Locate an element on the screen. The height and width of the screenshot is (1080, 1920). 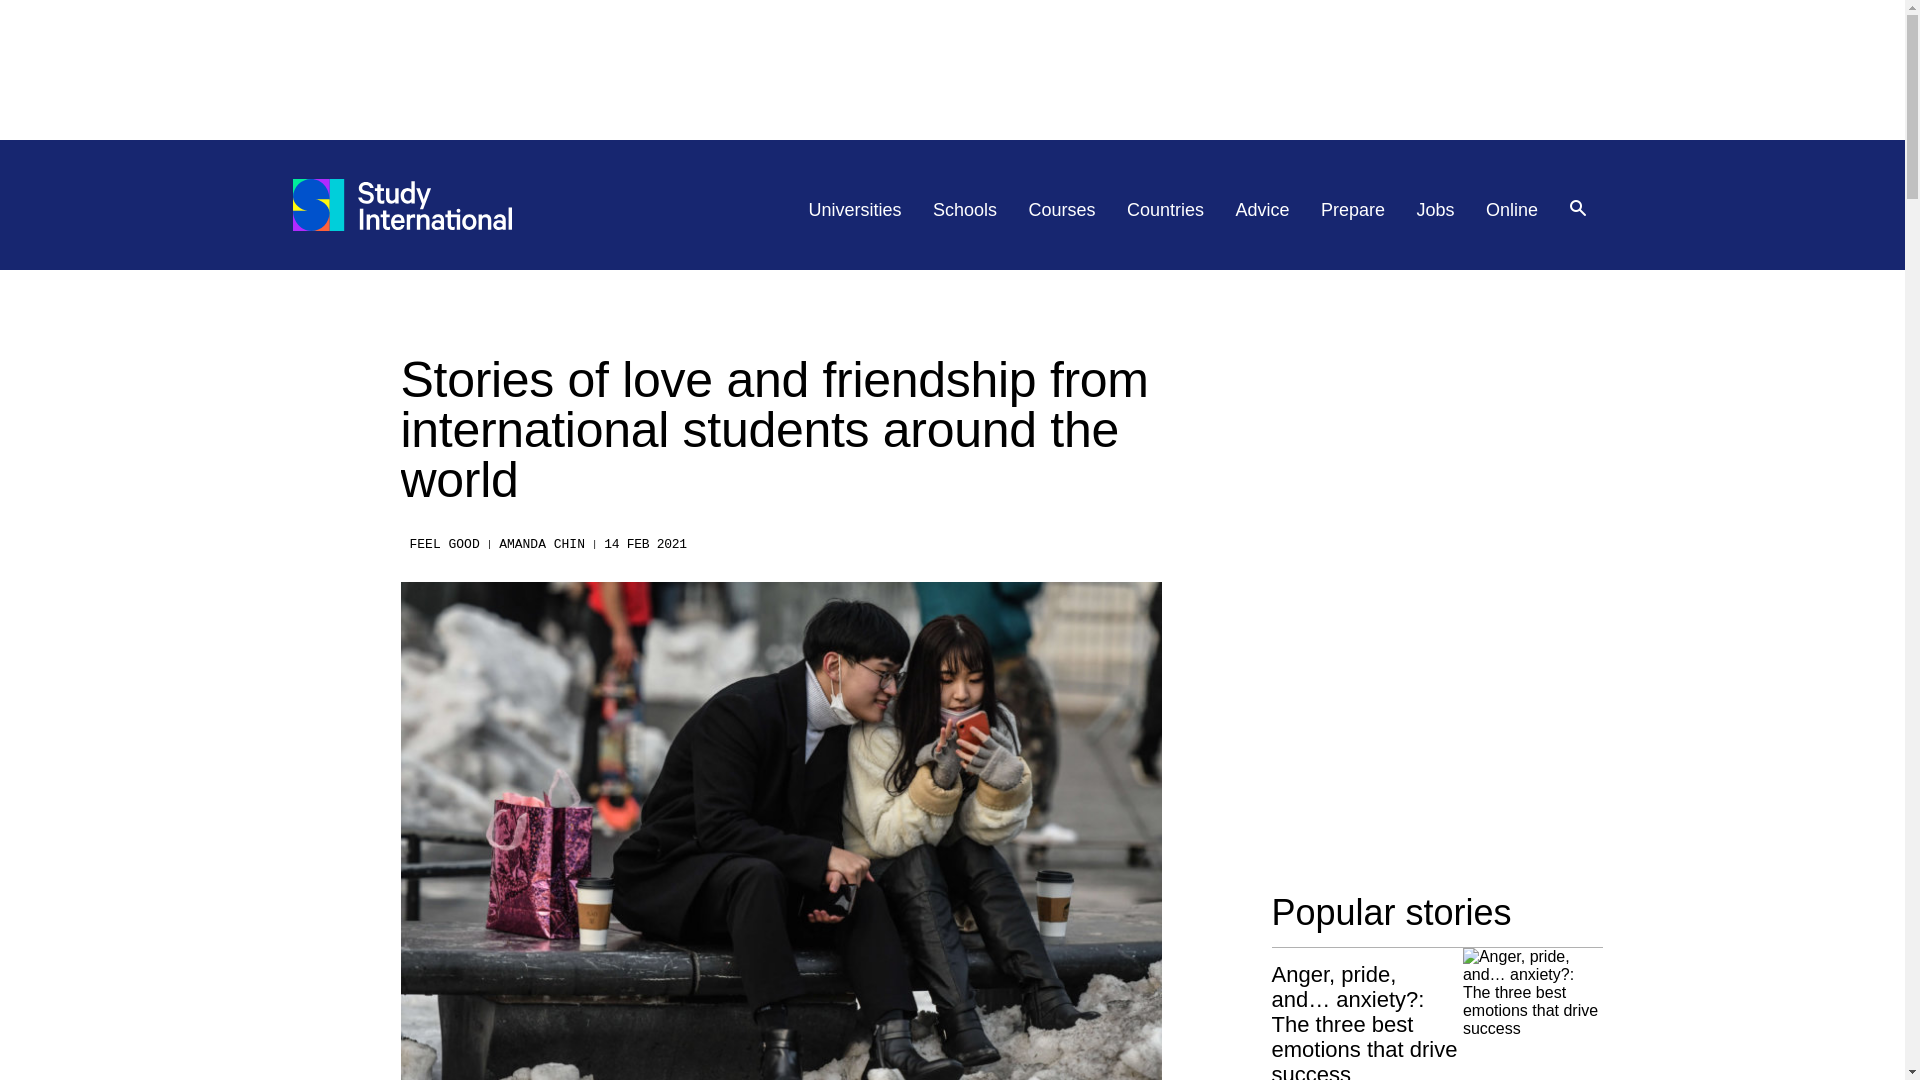
Prepare is located at coordinates (1352, 210).